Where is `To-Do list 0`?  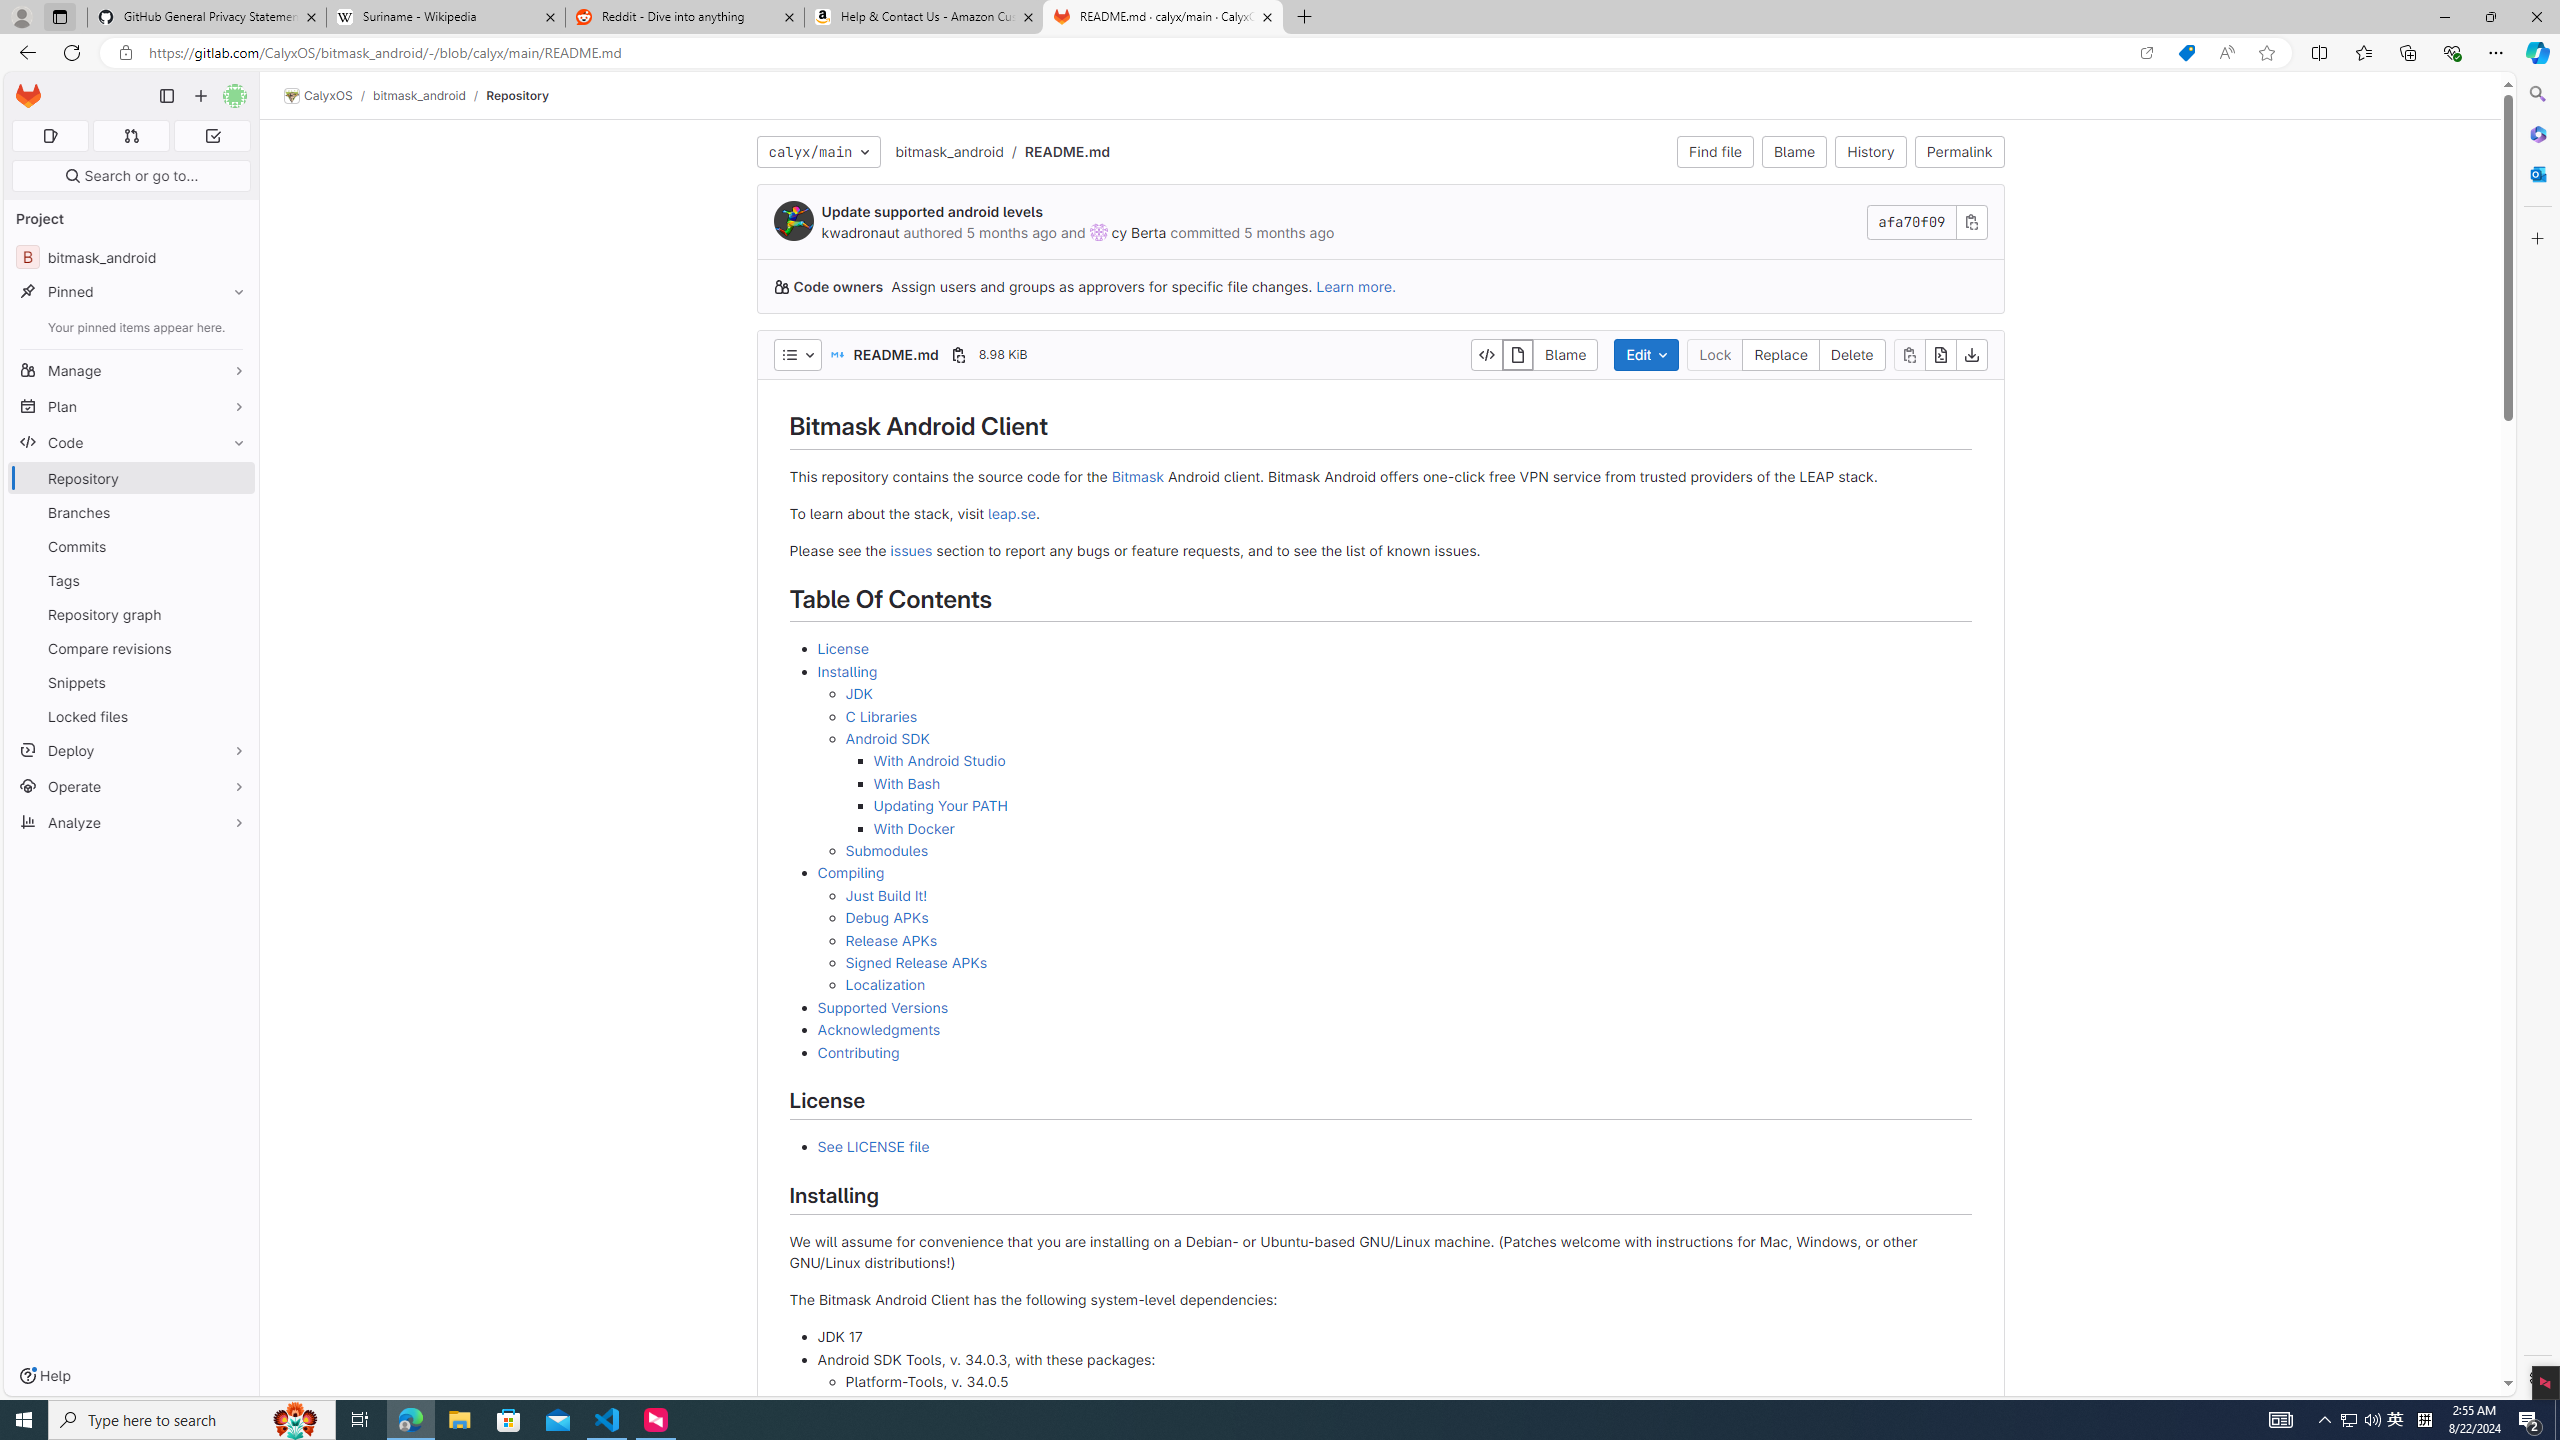 To-Do list 0 is located at coordinates (212, 136).